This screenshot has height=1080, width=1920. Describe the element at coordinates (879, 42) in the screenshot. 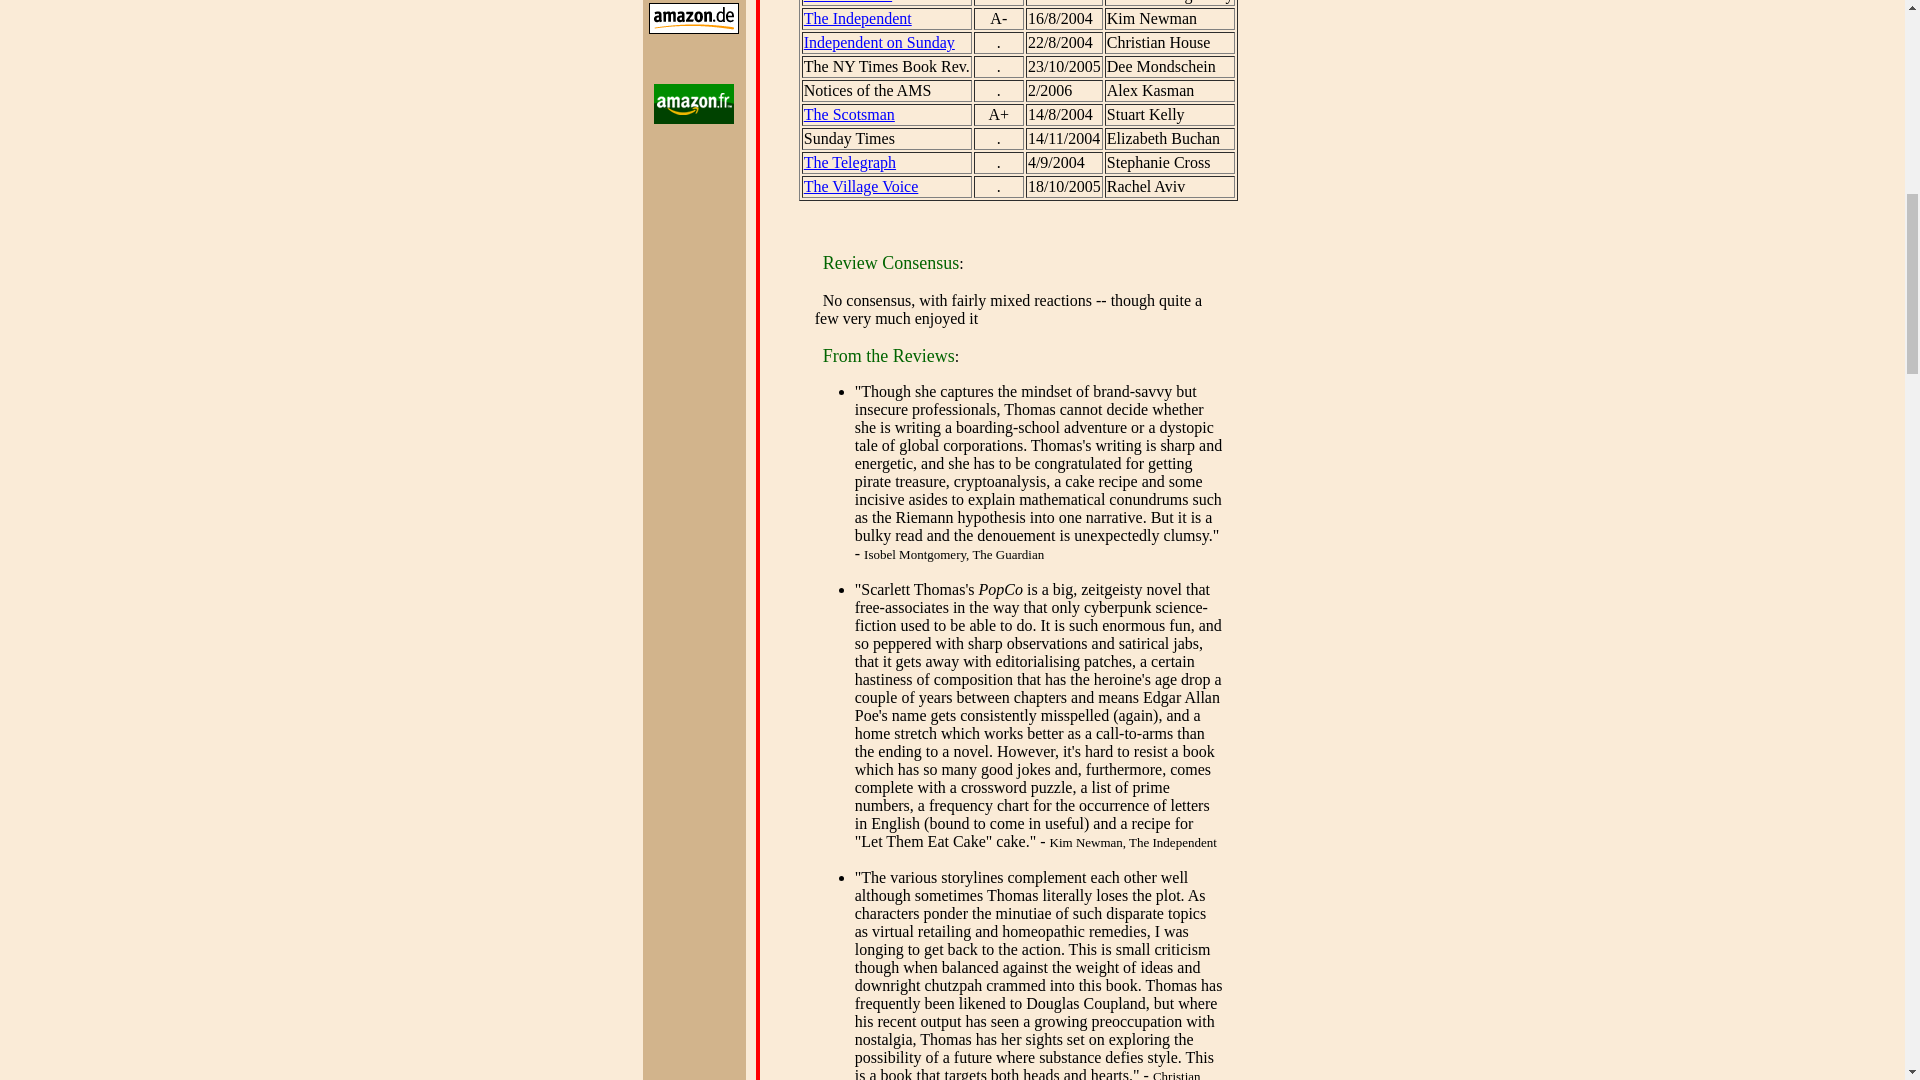

I see `Independent on Sunday` at that location.